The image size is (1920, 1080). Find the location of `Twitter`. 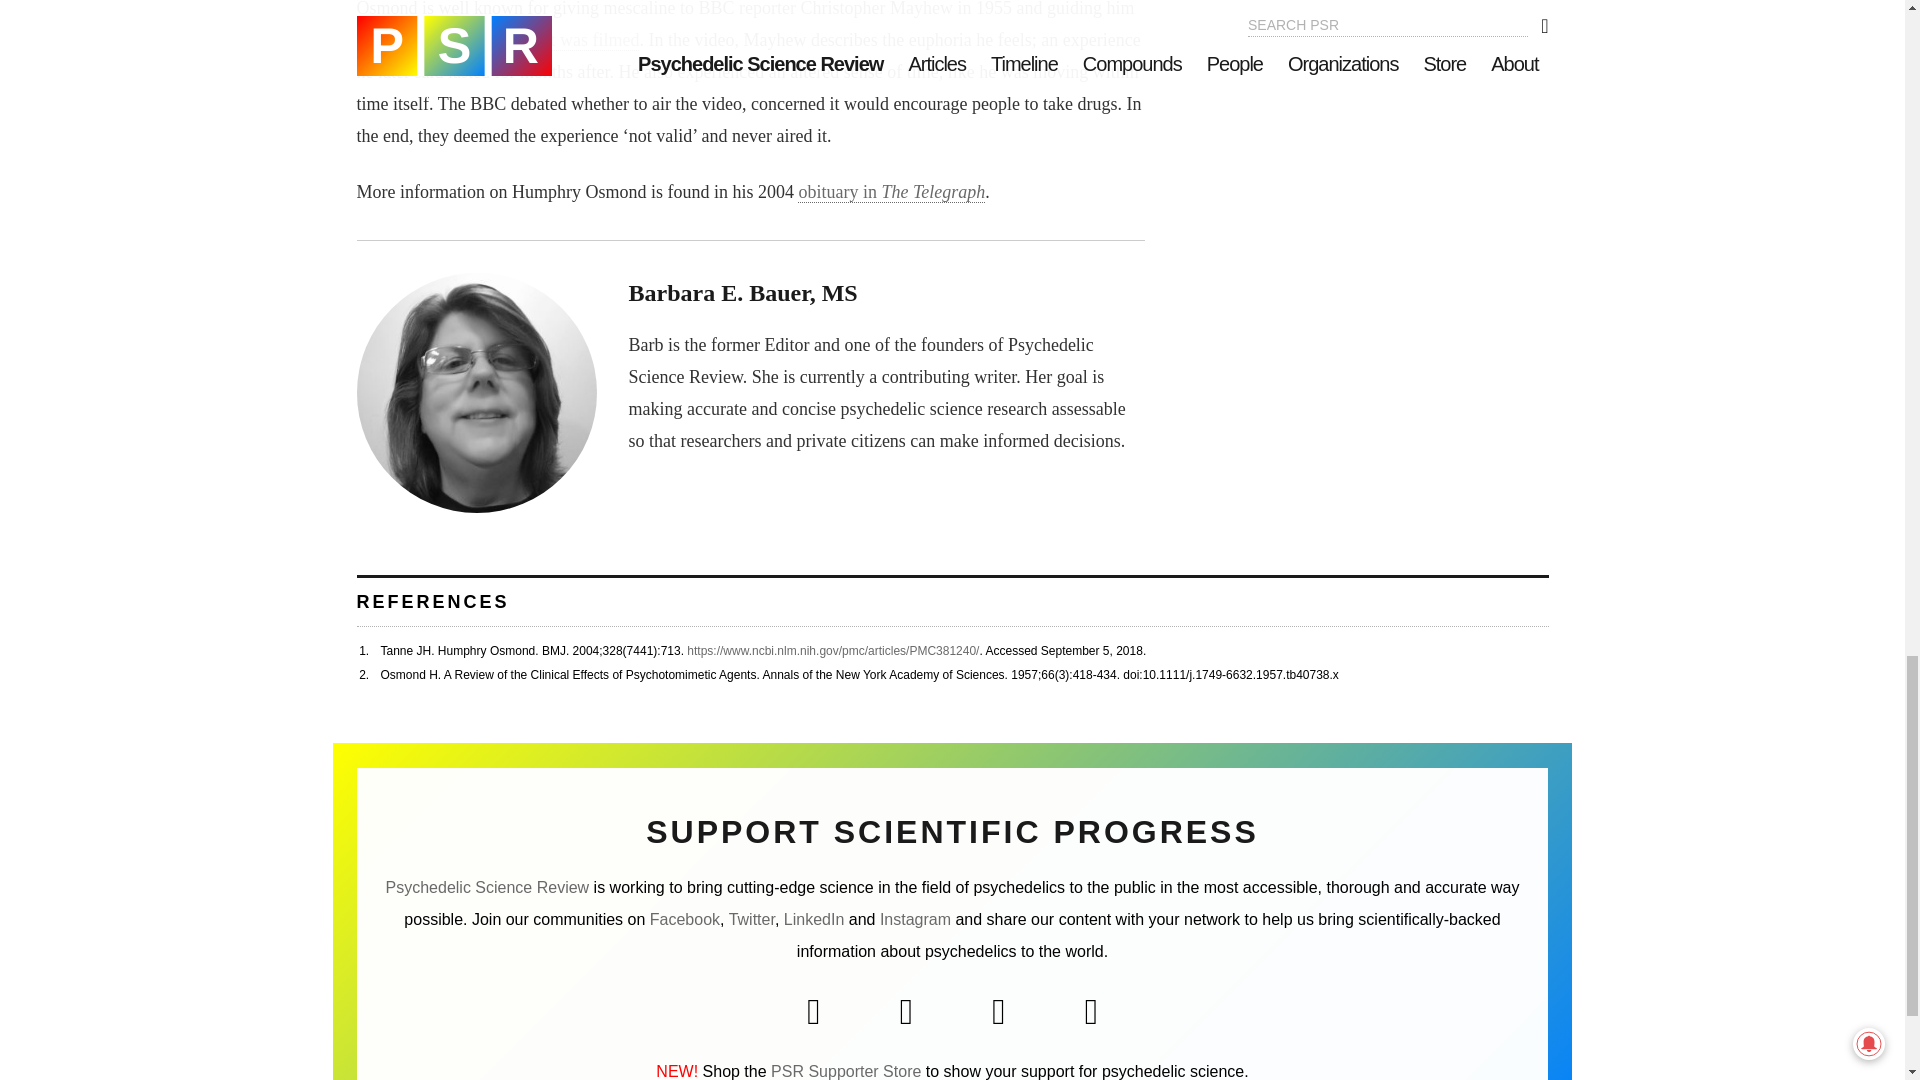

Twitter is located at coordinates (752, 919).